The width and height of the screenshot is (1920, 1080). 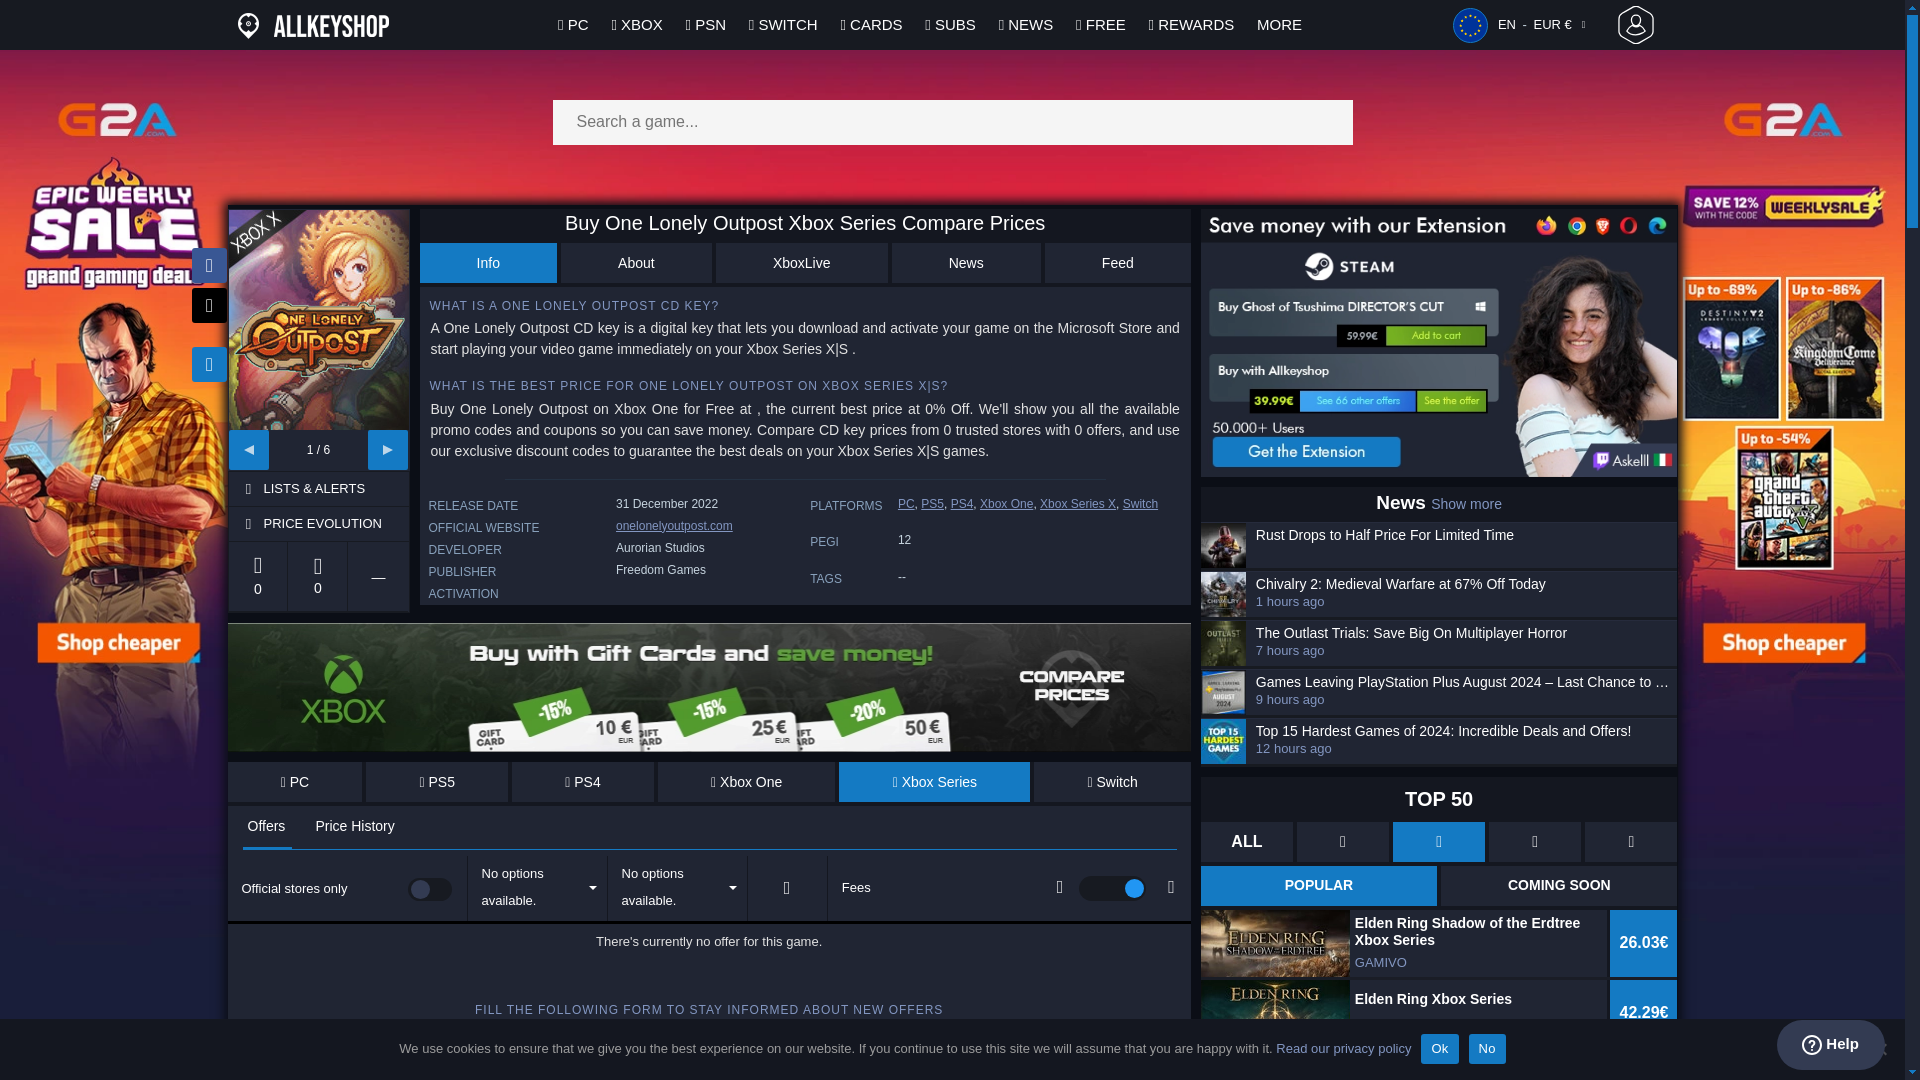 I want to click on Price evolution, so click(x=334, y=524).